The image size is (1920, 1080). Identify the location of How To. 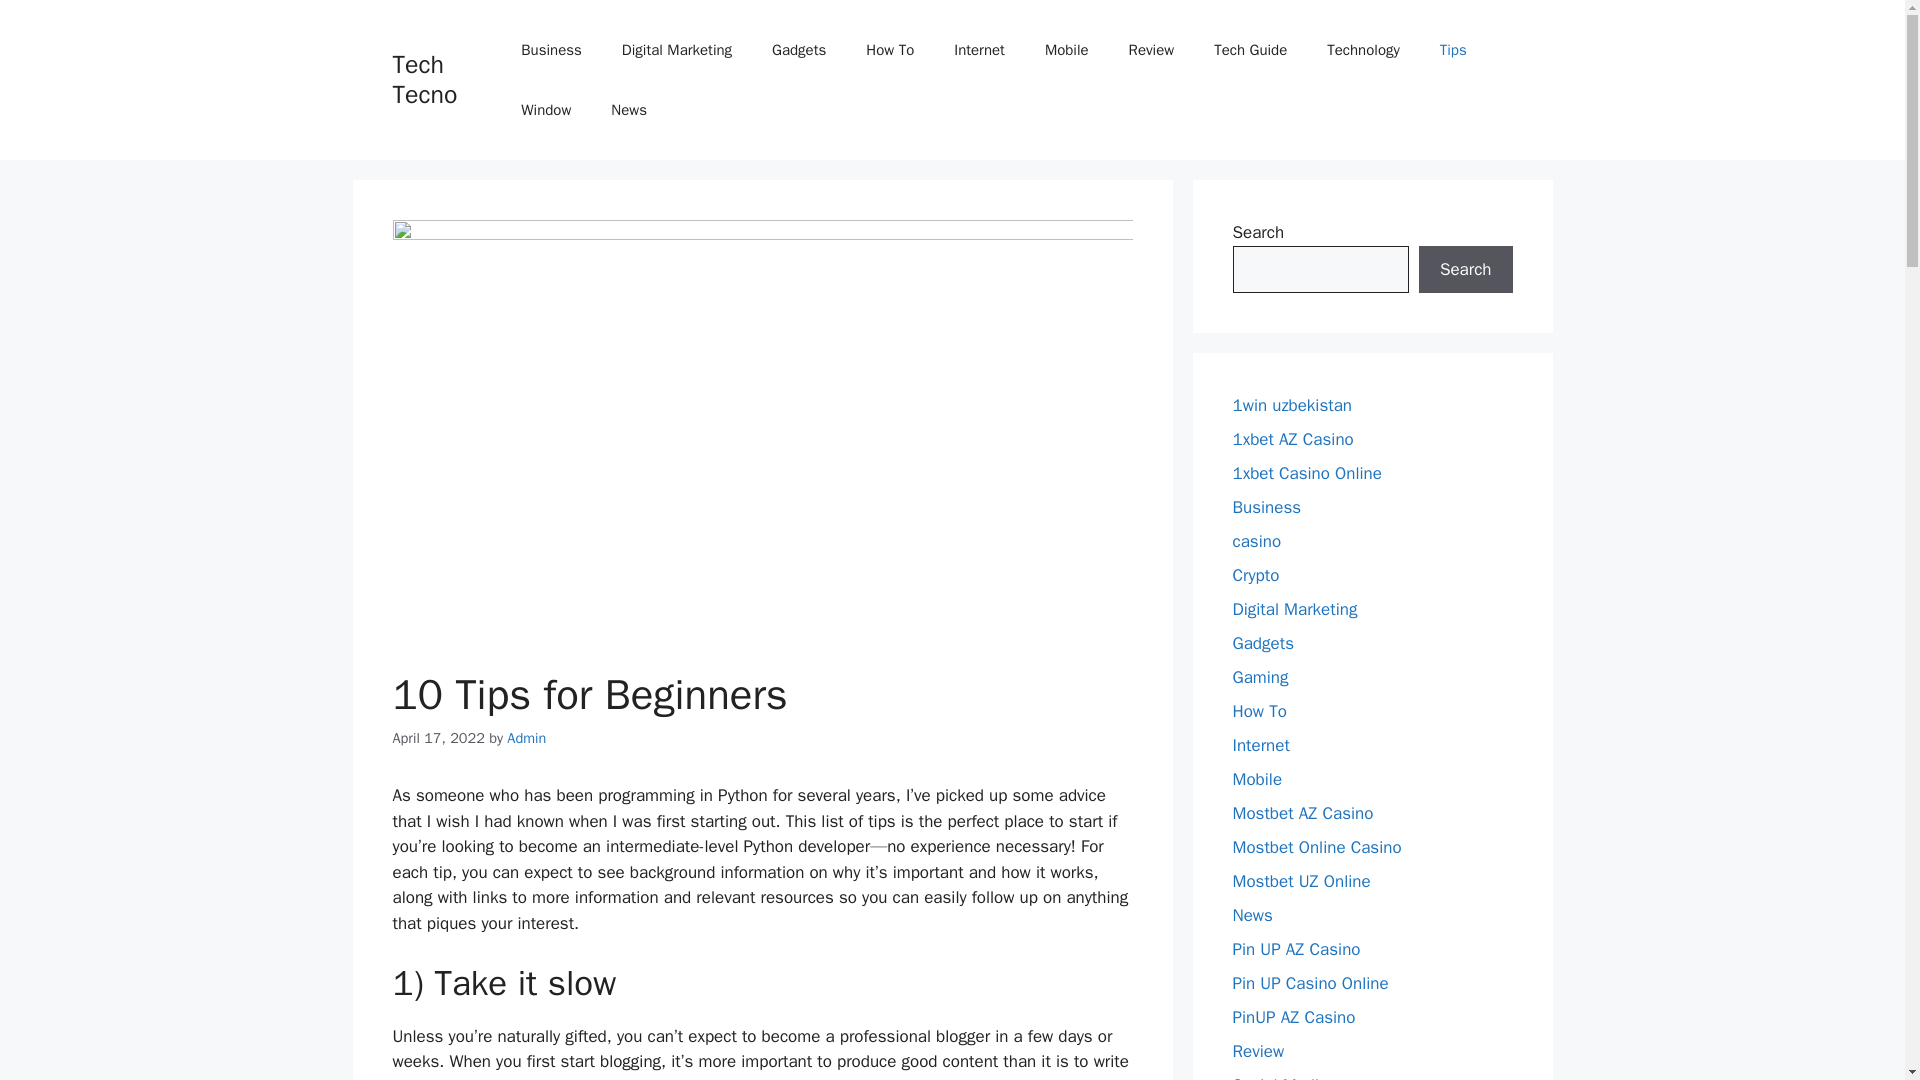
(890, 50).